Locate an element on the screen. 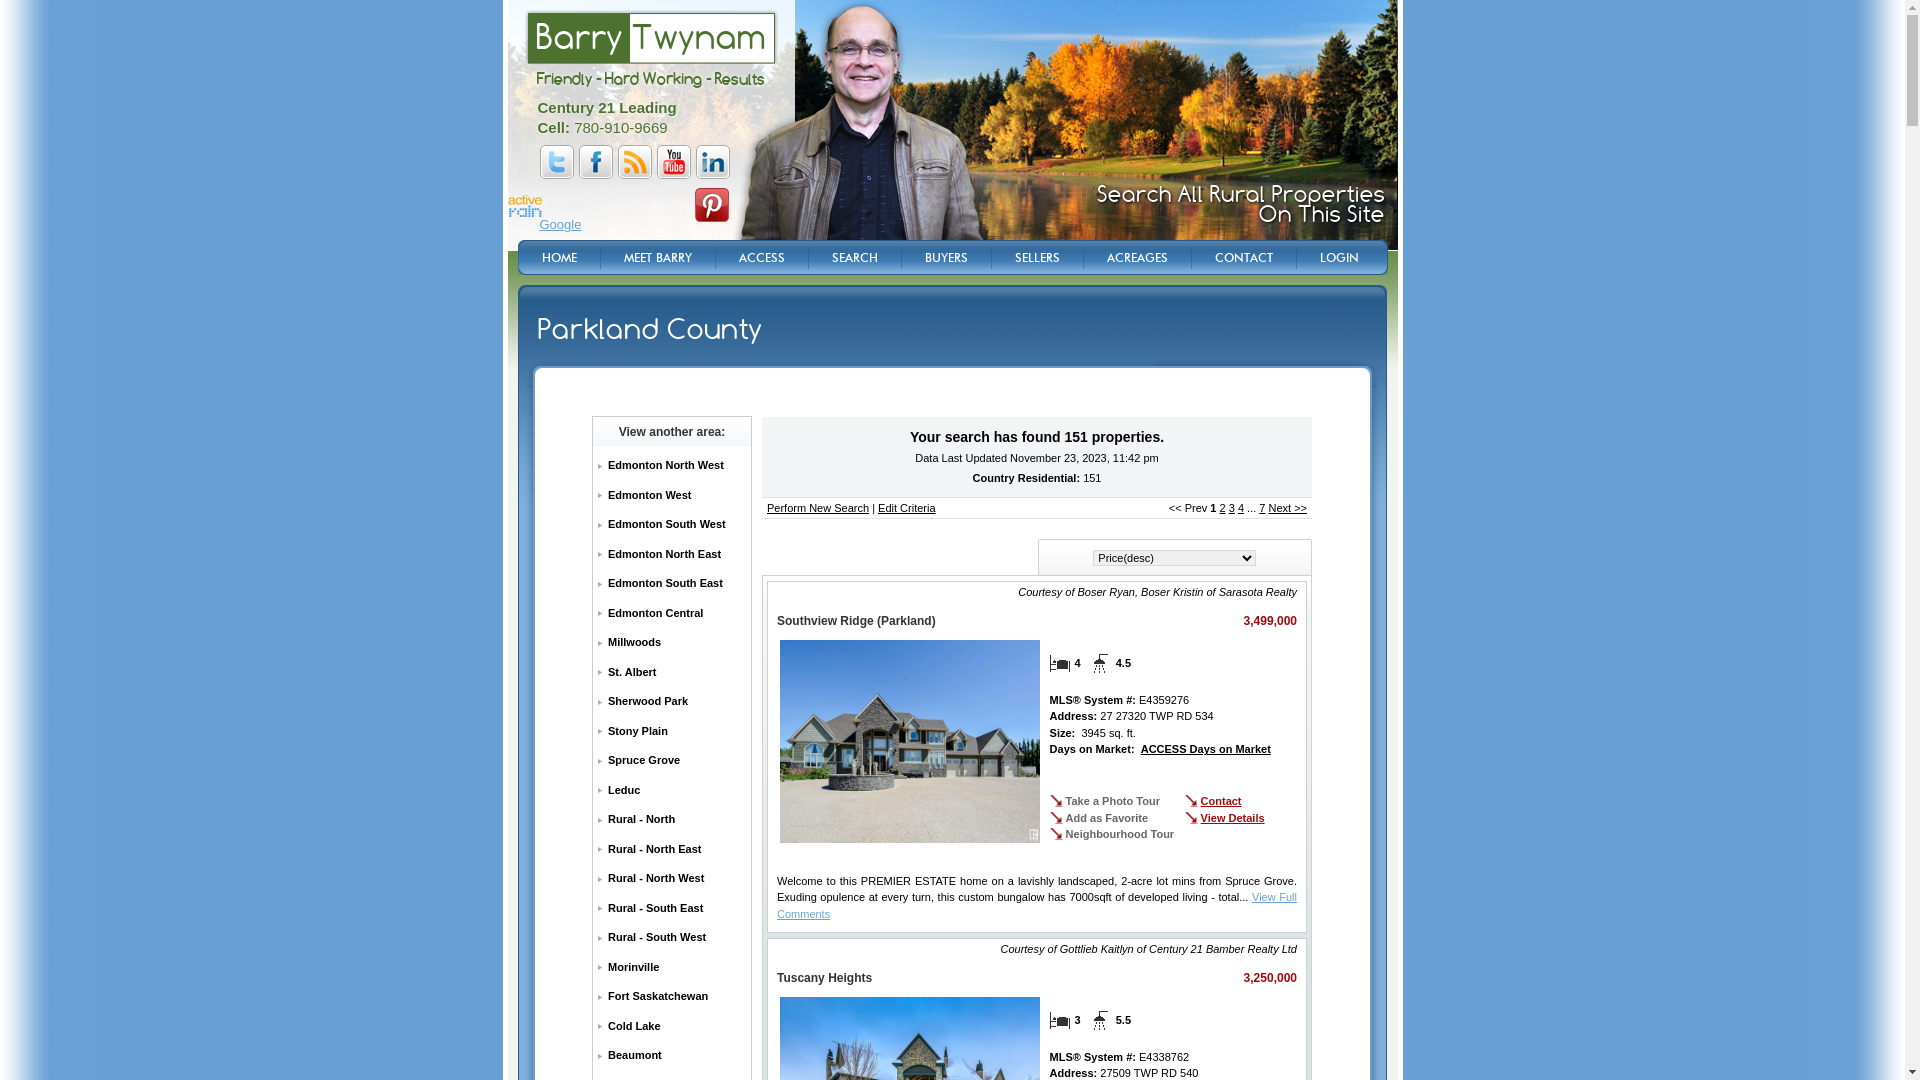  CONTACT is located at coordinates (1242, 258).